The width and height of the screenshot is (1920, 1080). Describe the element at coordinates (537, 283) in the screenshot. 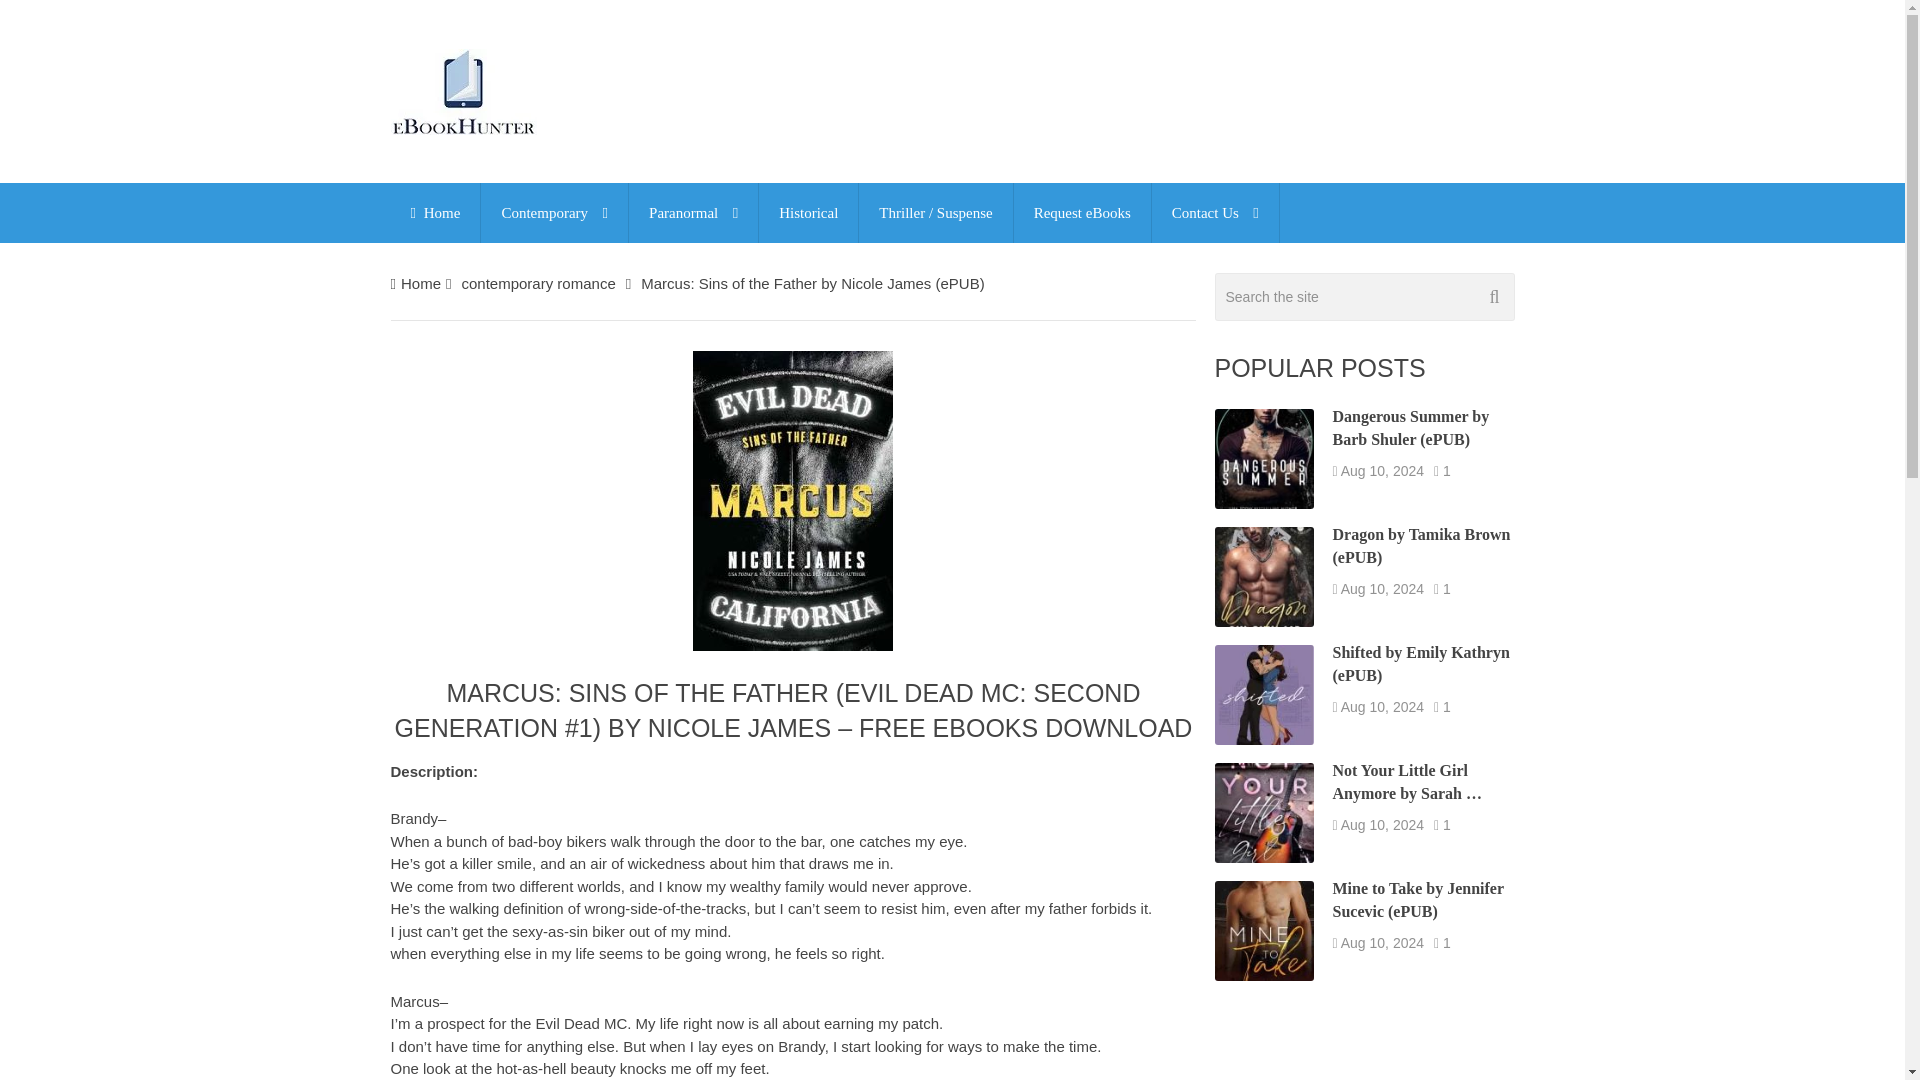

I see `contemporary romance` at that location.